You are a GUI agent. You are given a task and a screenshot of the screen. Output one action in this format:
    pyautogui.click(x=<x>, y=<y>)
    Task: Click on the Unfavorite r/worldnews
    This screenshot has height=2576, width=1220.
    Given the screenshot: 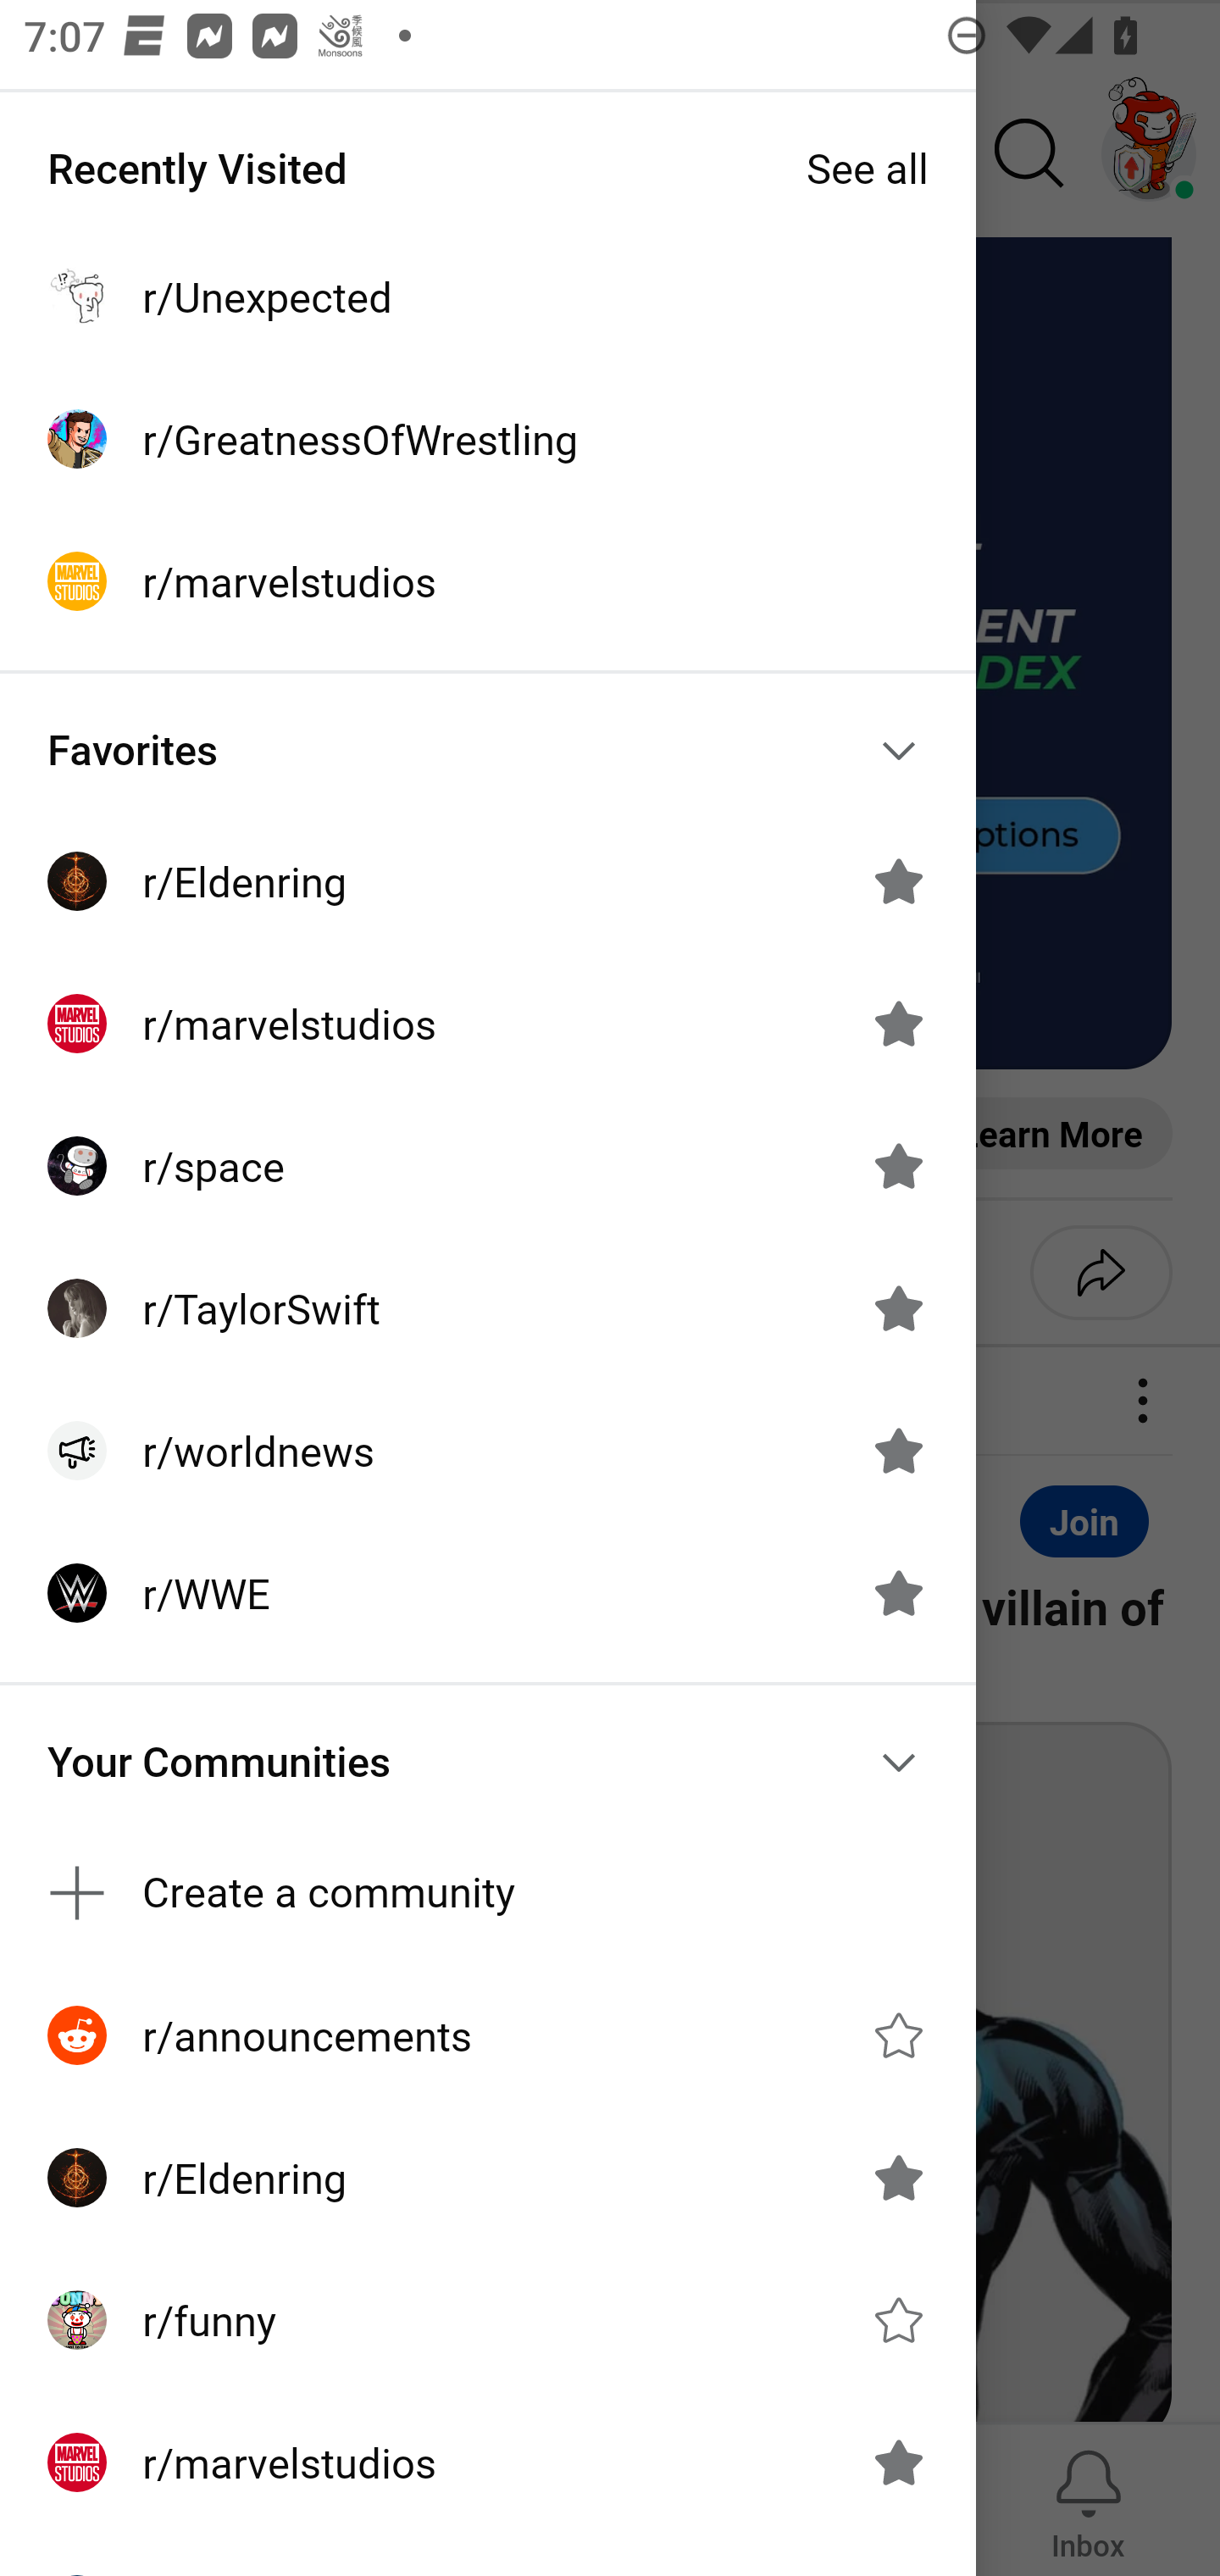 What is the action you would take?
    pyautogui.click(x=898, y=1450)
    